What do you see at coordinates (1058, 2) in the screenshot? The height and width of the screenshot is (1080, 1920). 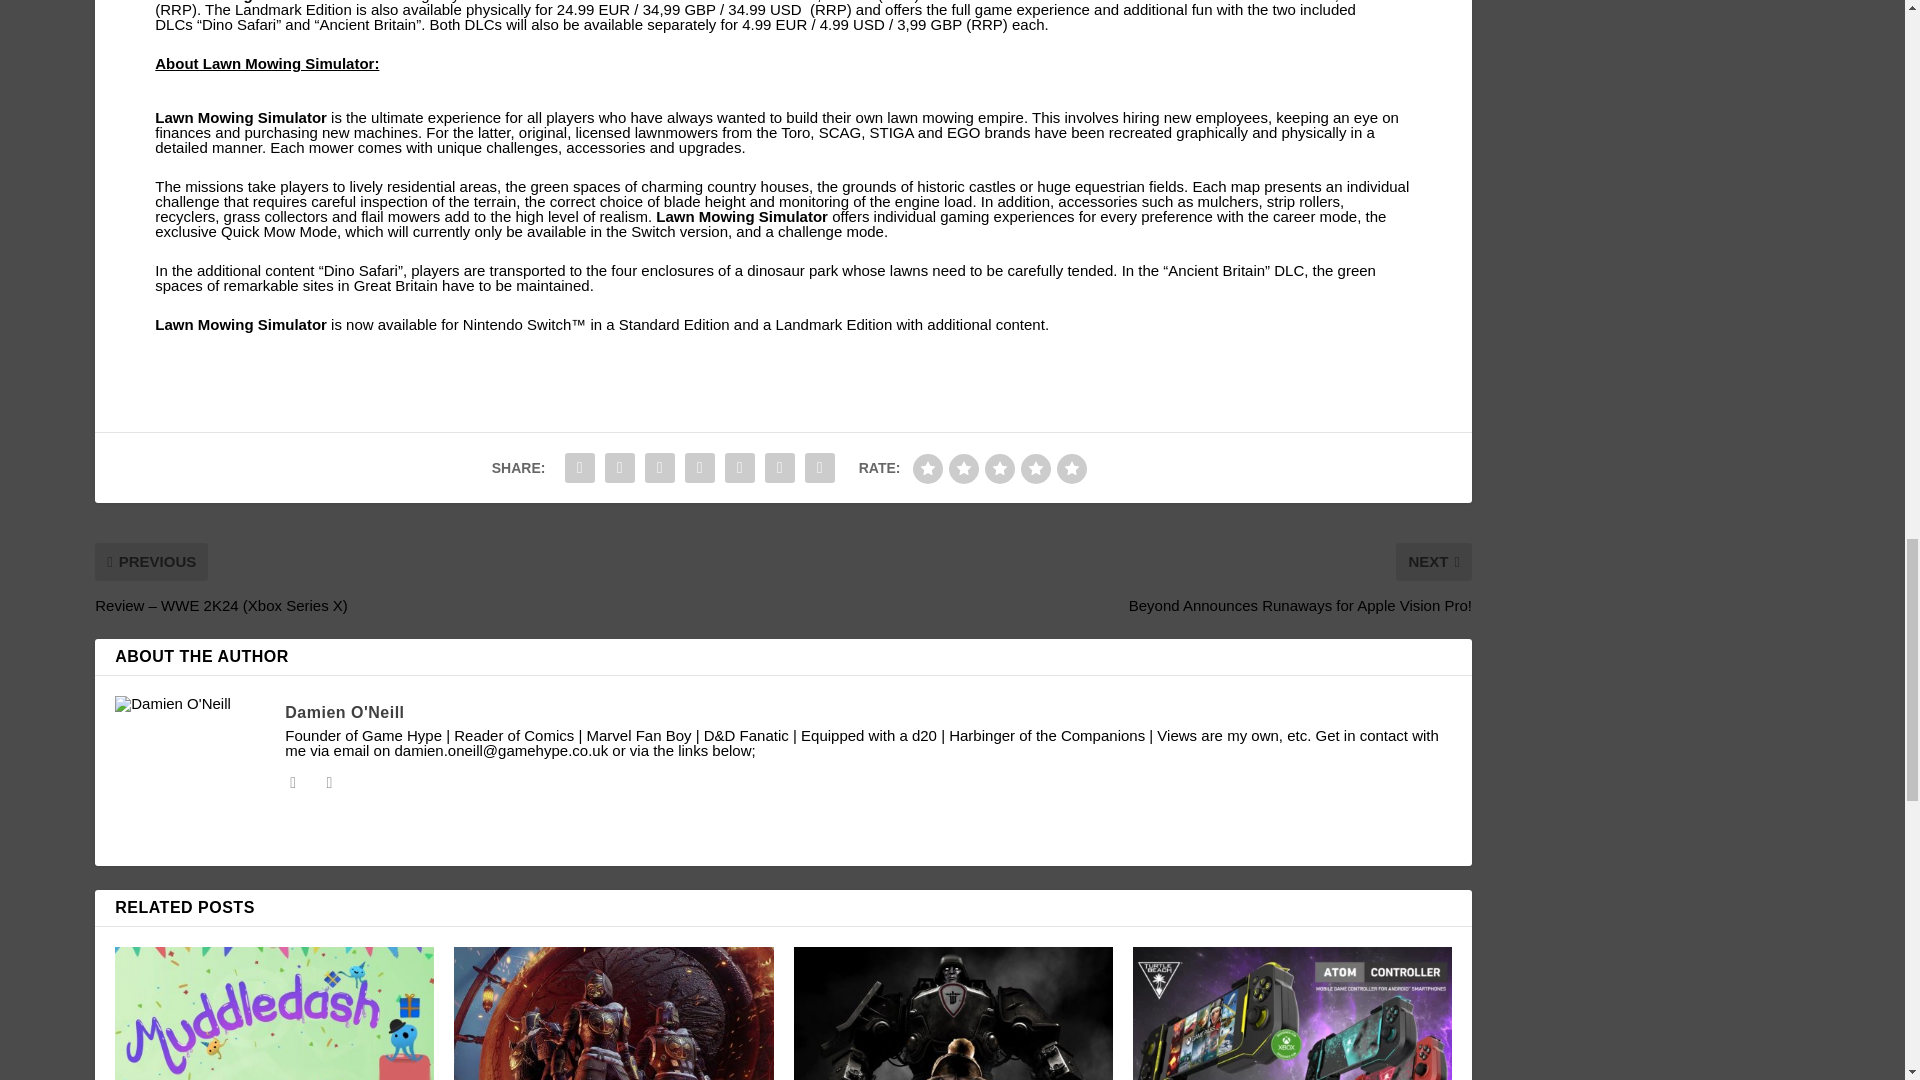 I see `Landmark Edition` at bounding box center [1058, 2].